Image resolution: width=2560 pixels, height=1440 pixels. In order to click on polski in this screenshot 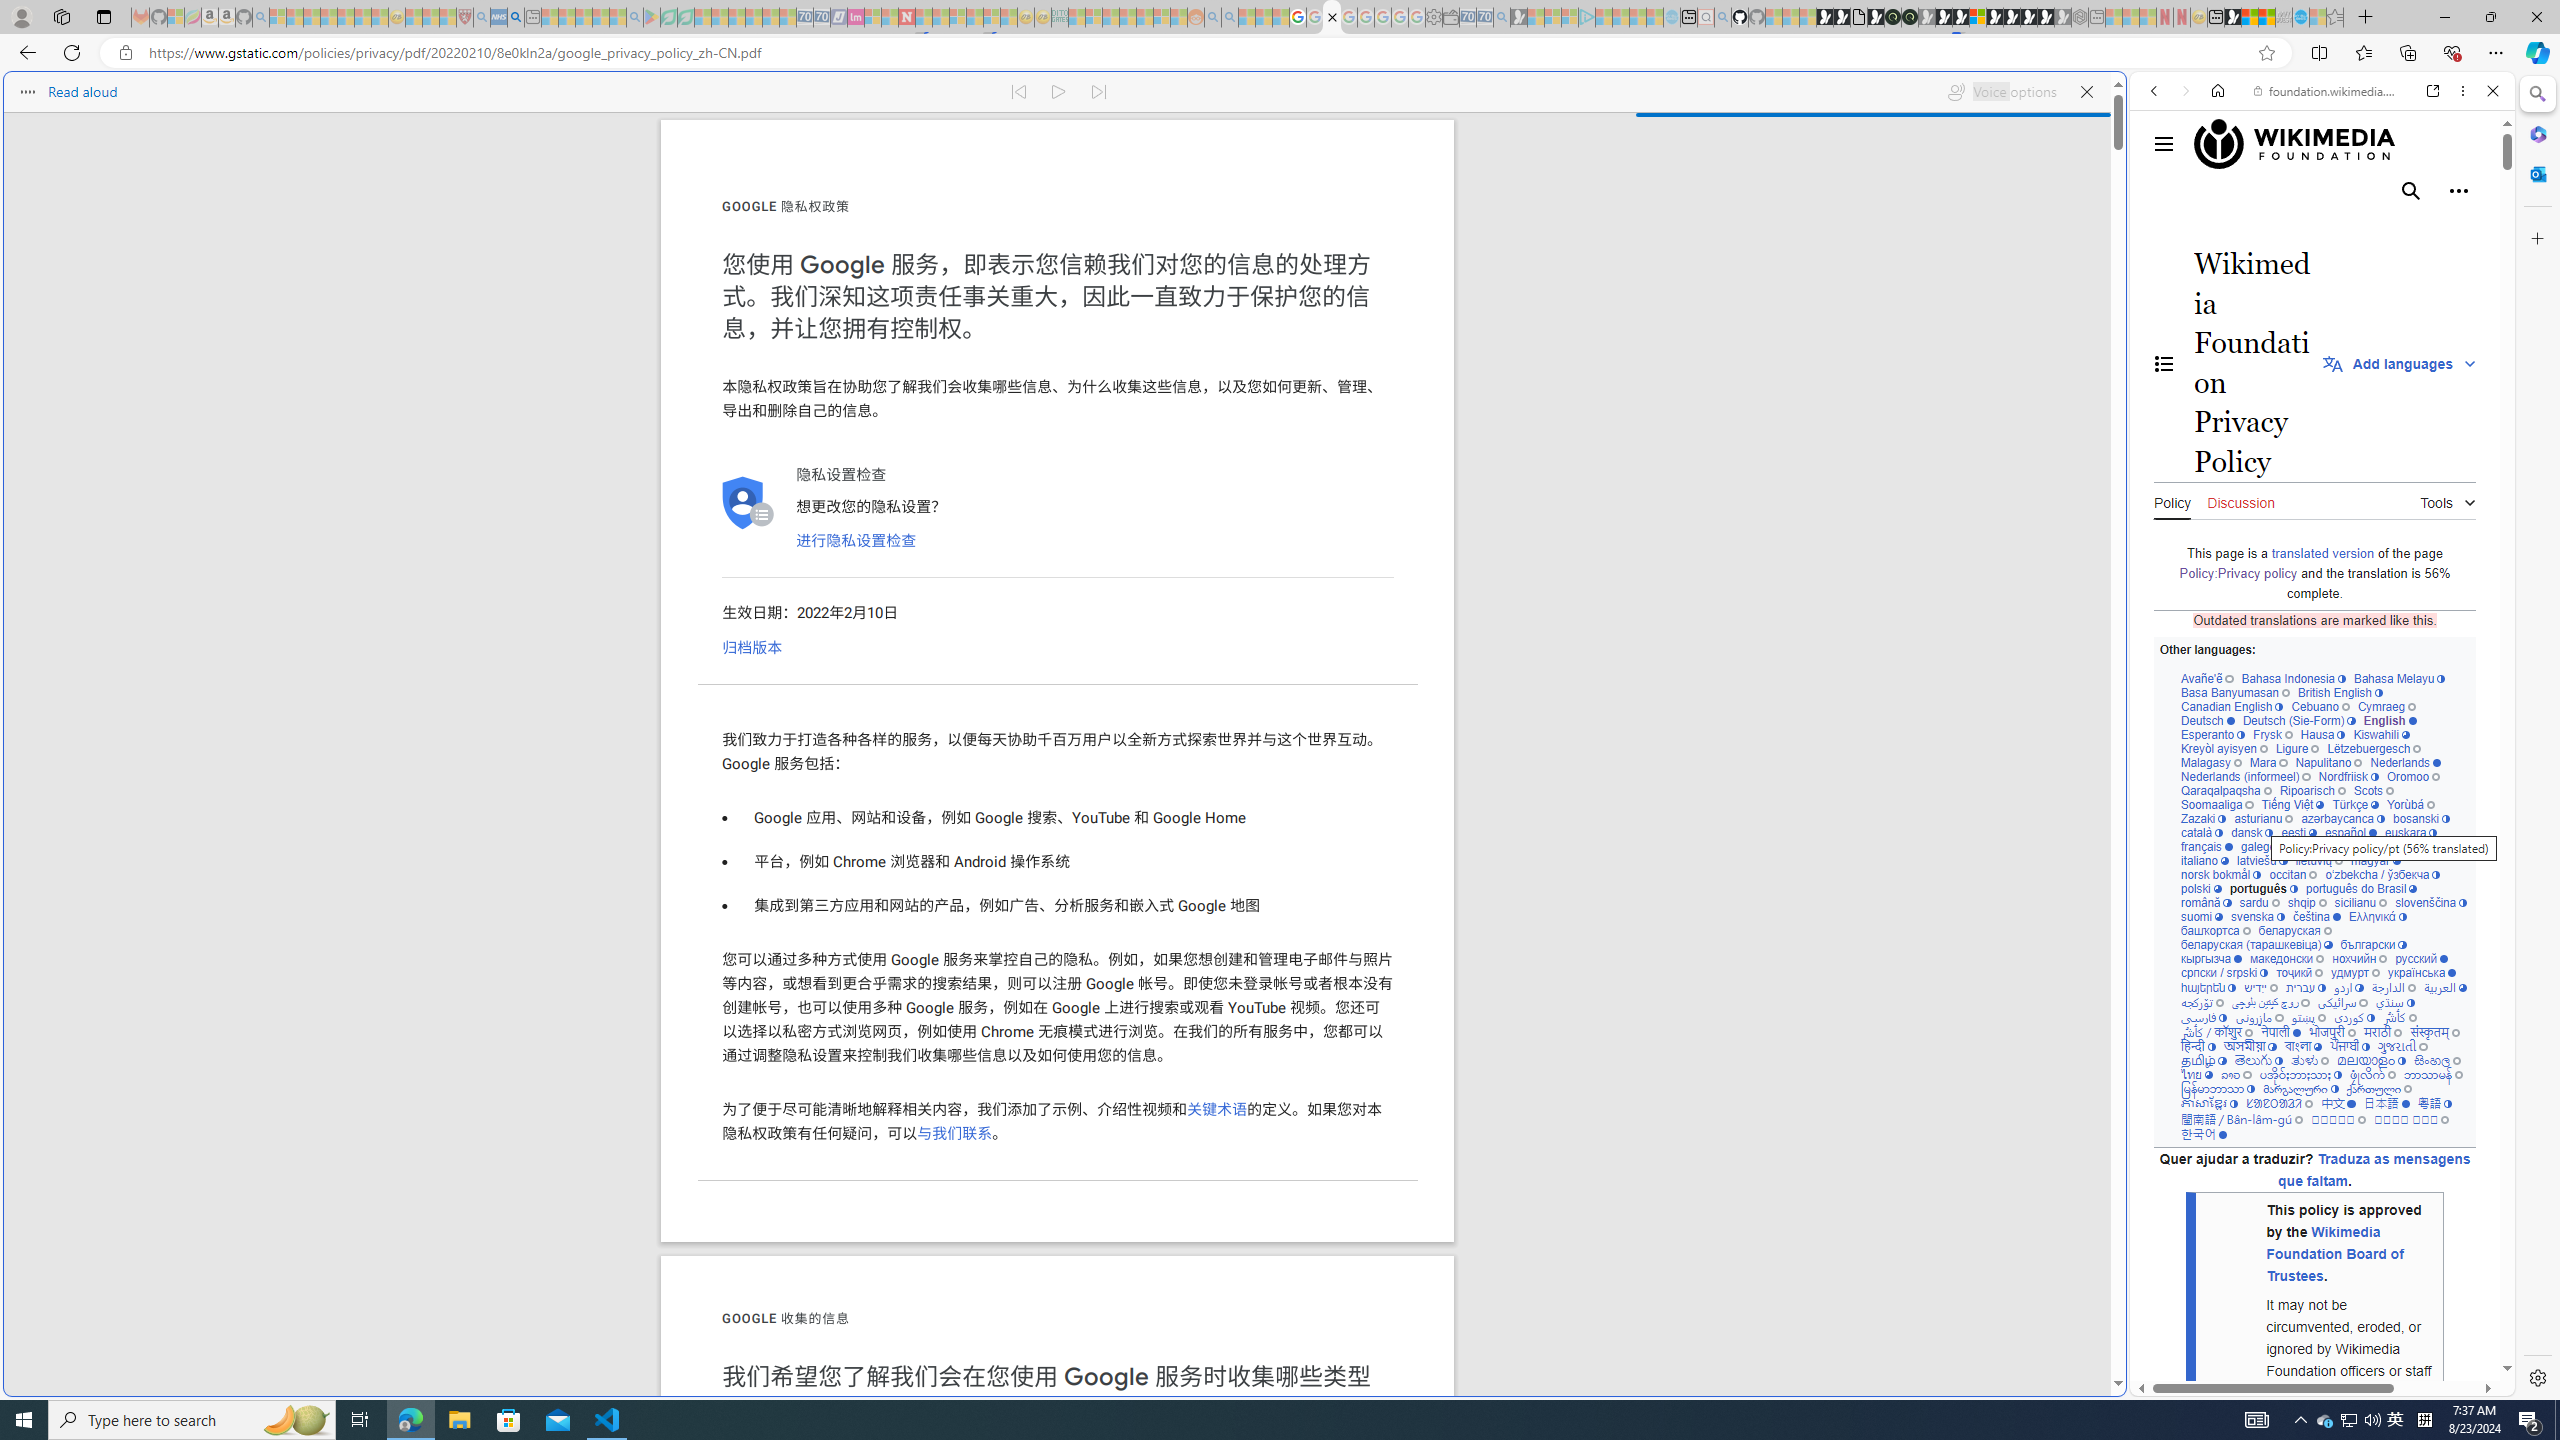, I will do `click(2202, 888)`.